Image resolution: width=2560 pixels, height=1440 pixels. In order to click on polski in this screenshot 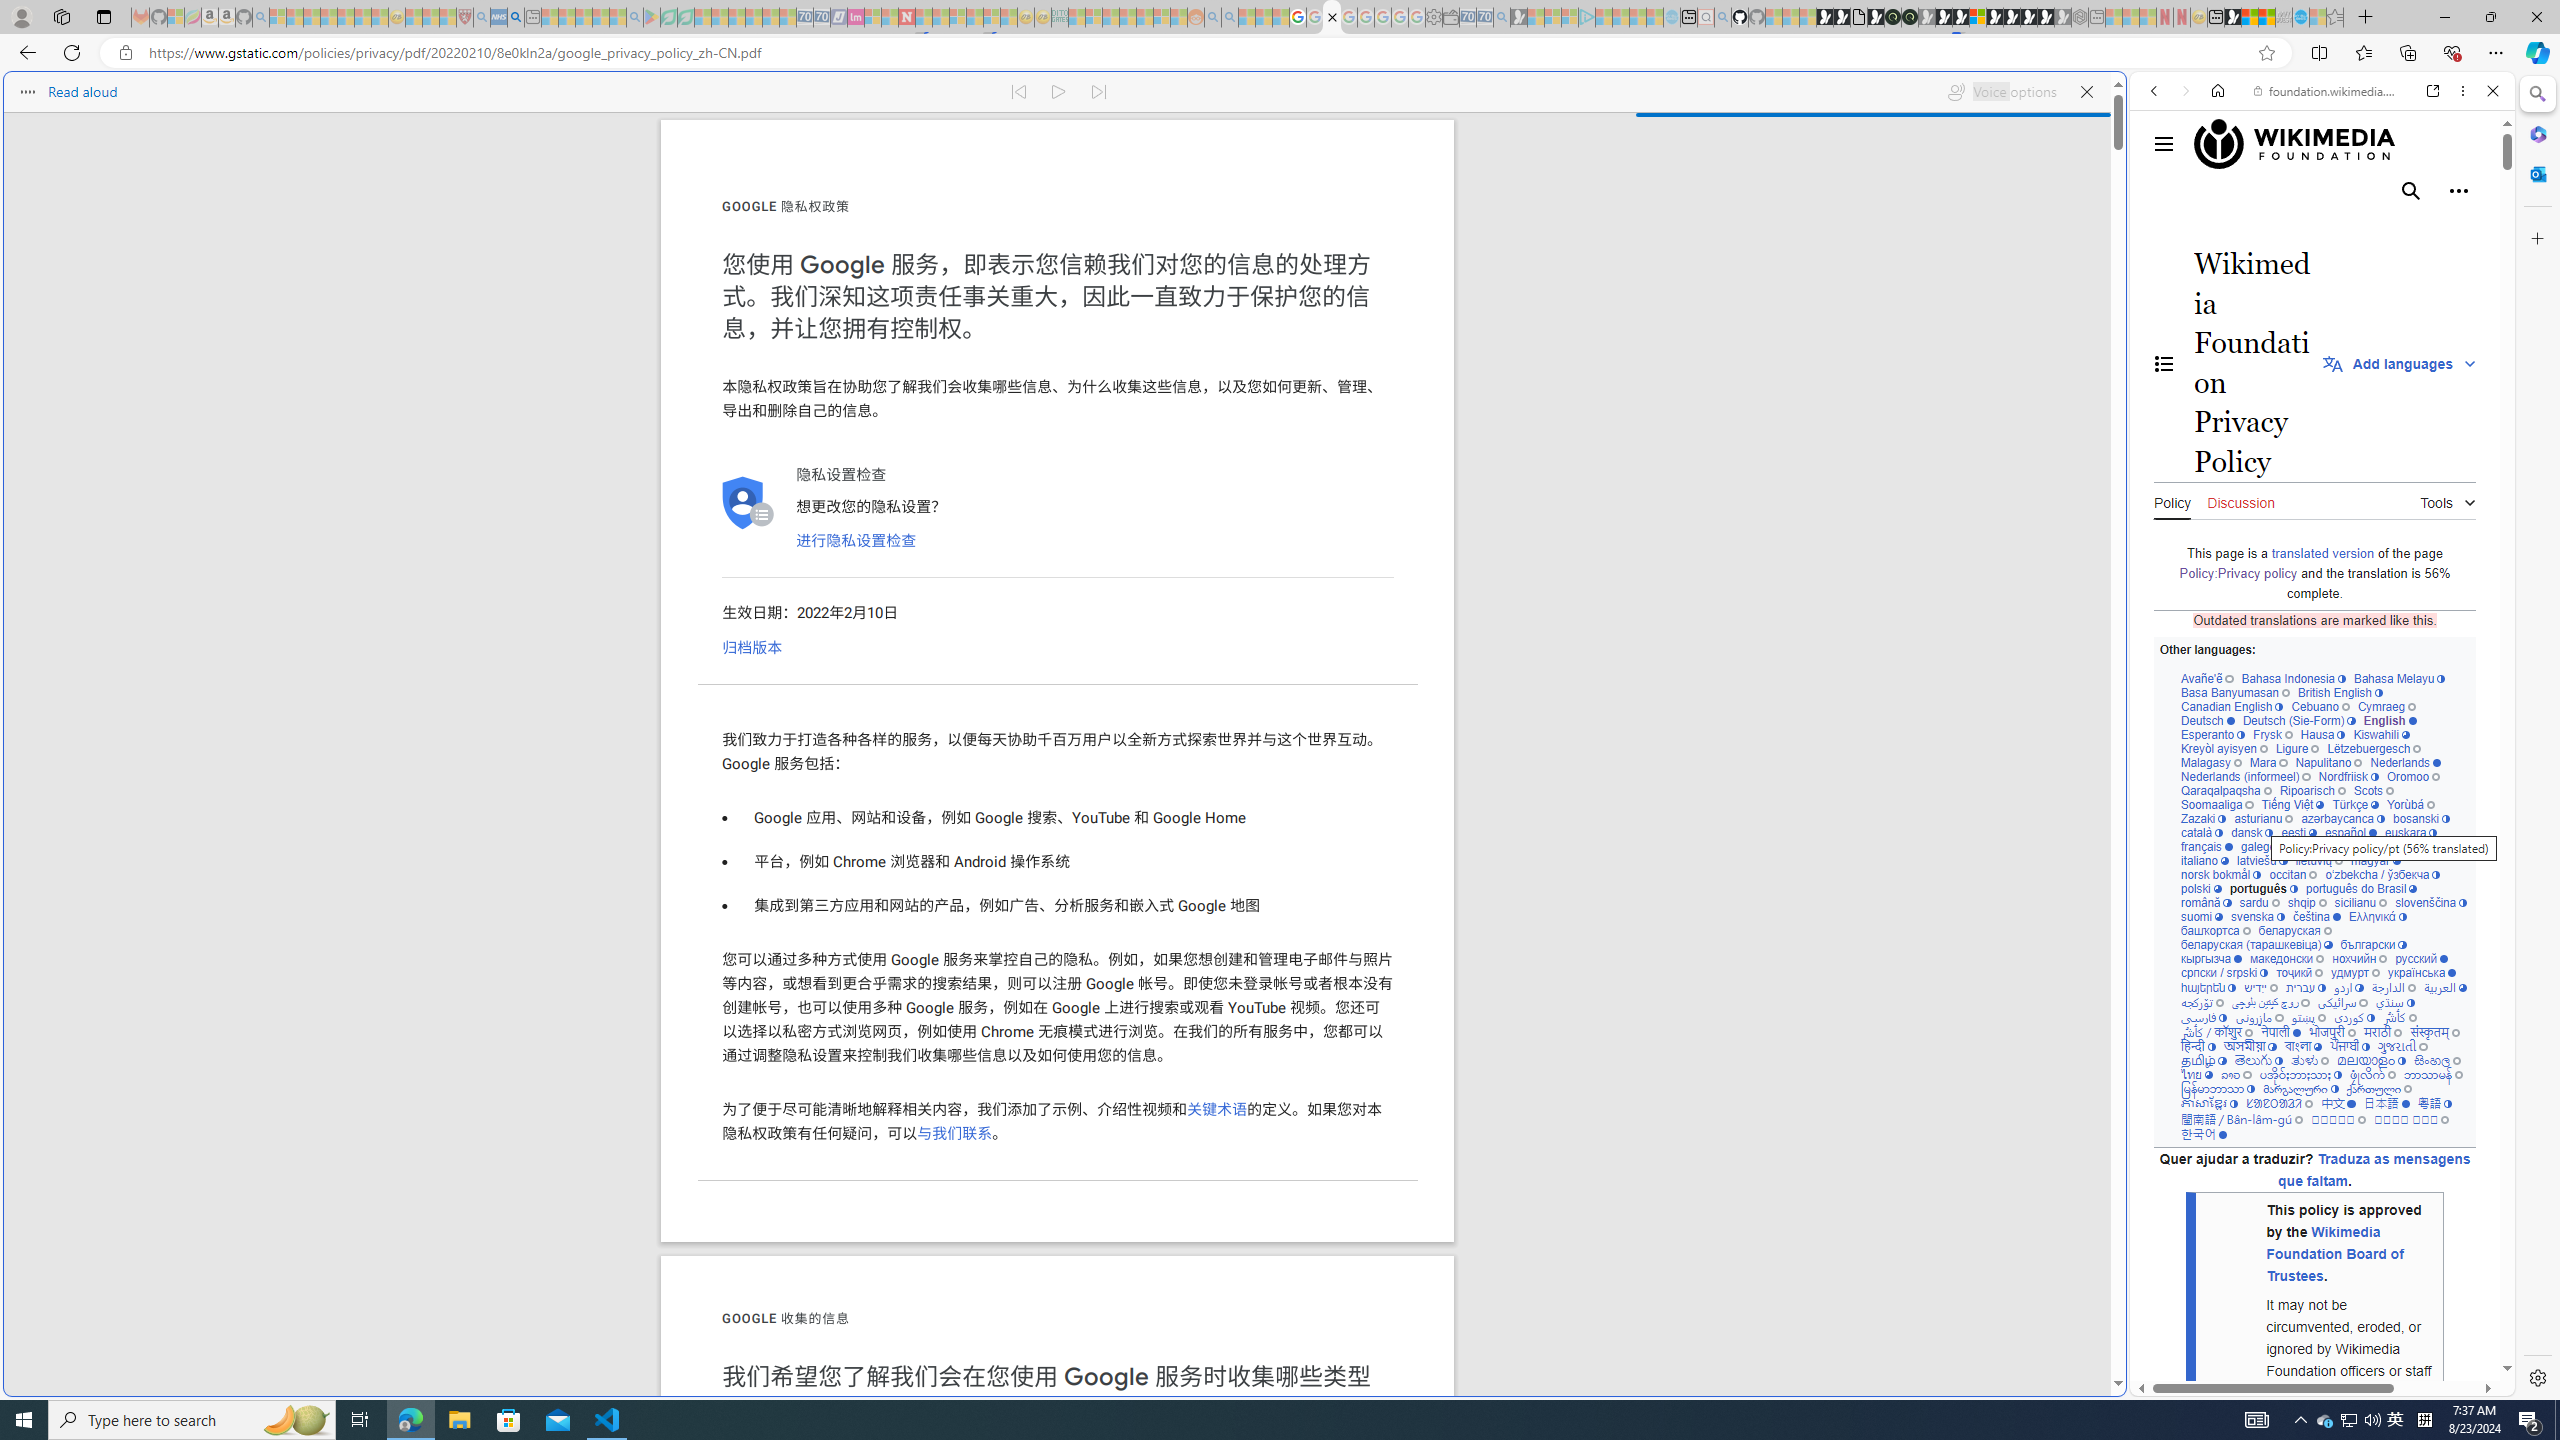, I will do `click(2202, 888)`.